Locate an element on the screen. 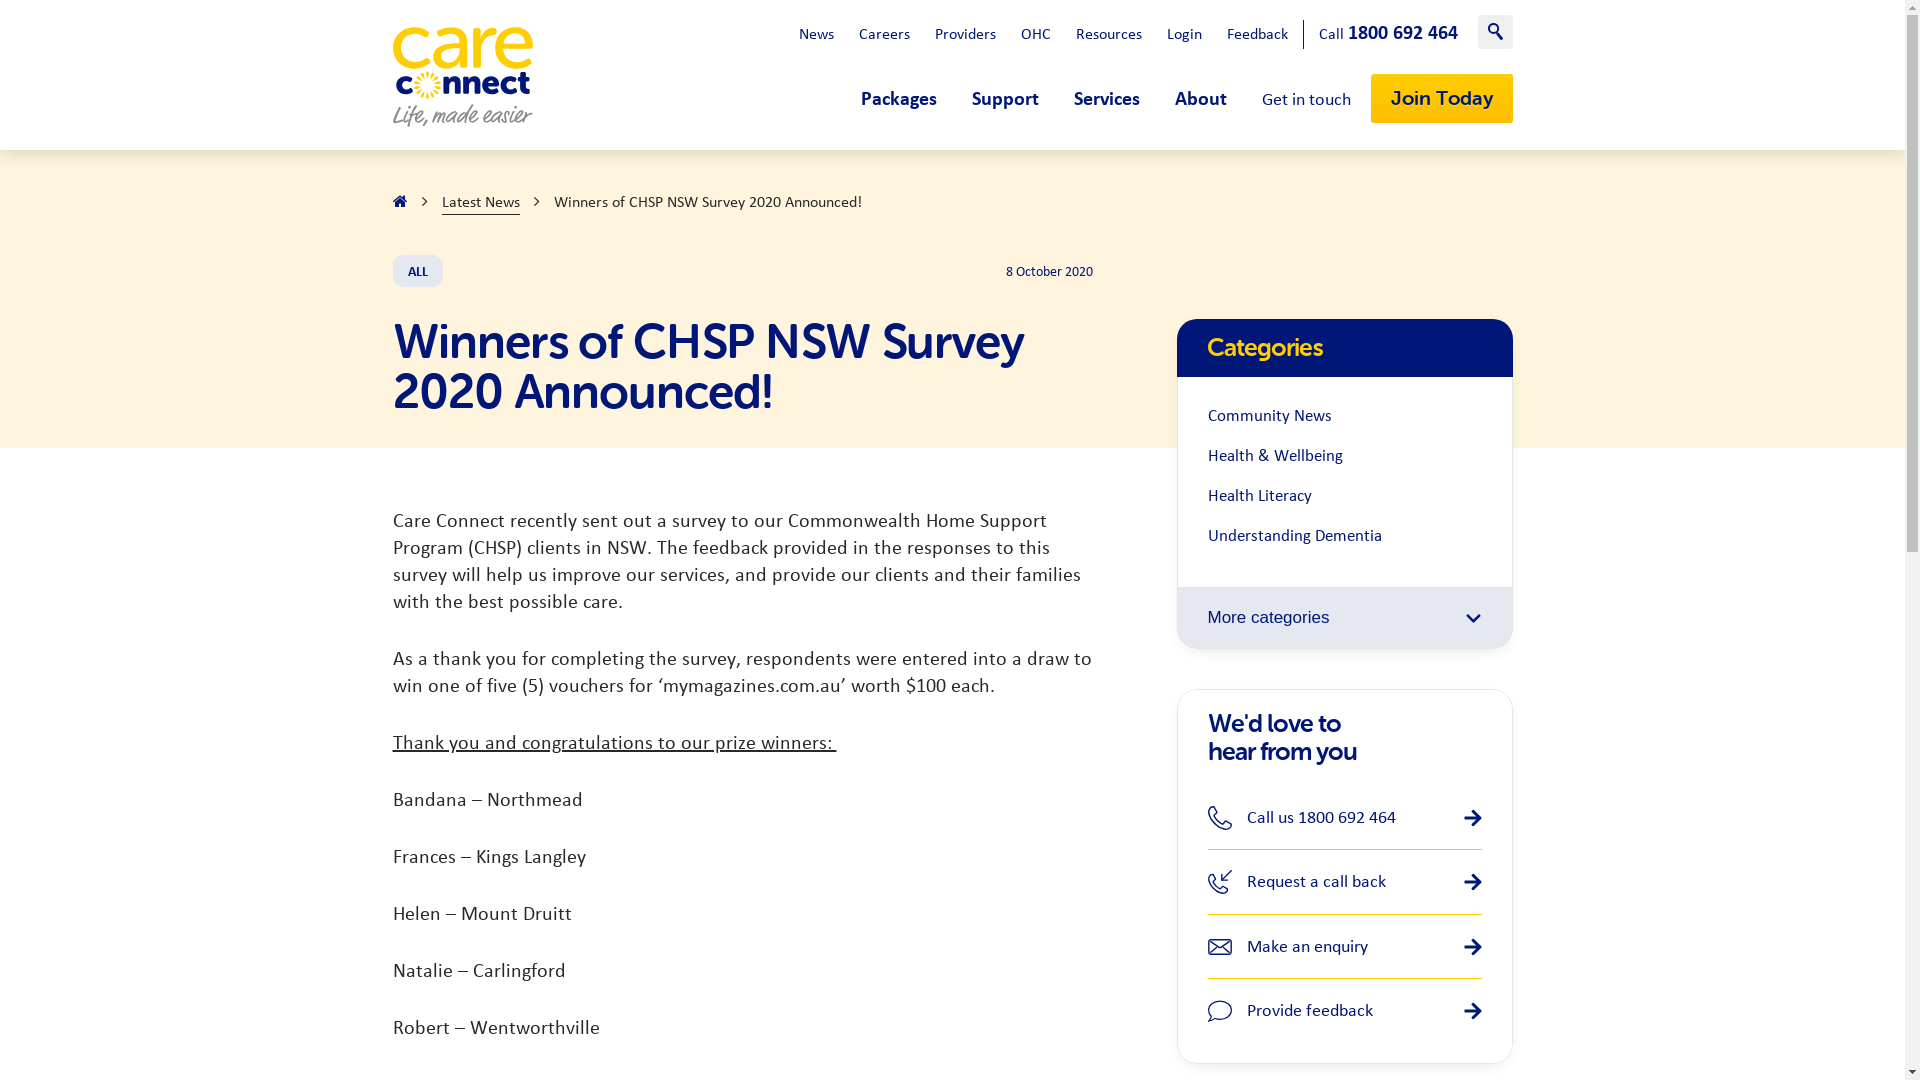 This screenshot has width=1920, height=1080. Make an enquiry is located at coordinates (1345, 947).